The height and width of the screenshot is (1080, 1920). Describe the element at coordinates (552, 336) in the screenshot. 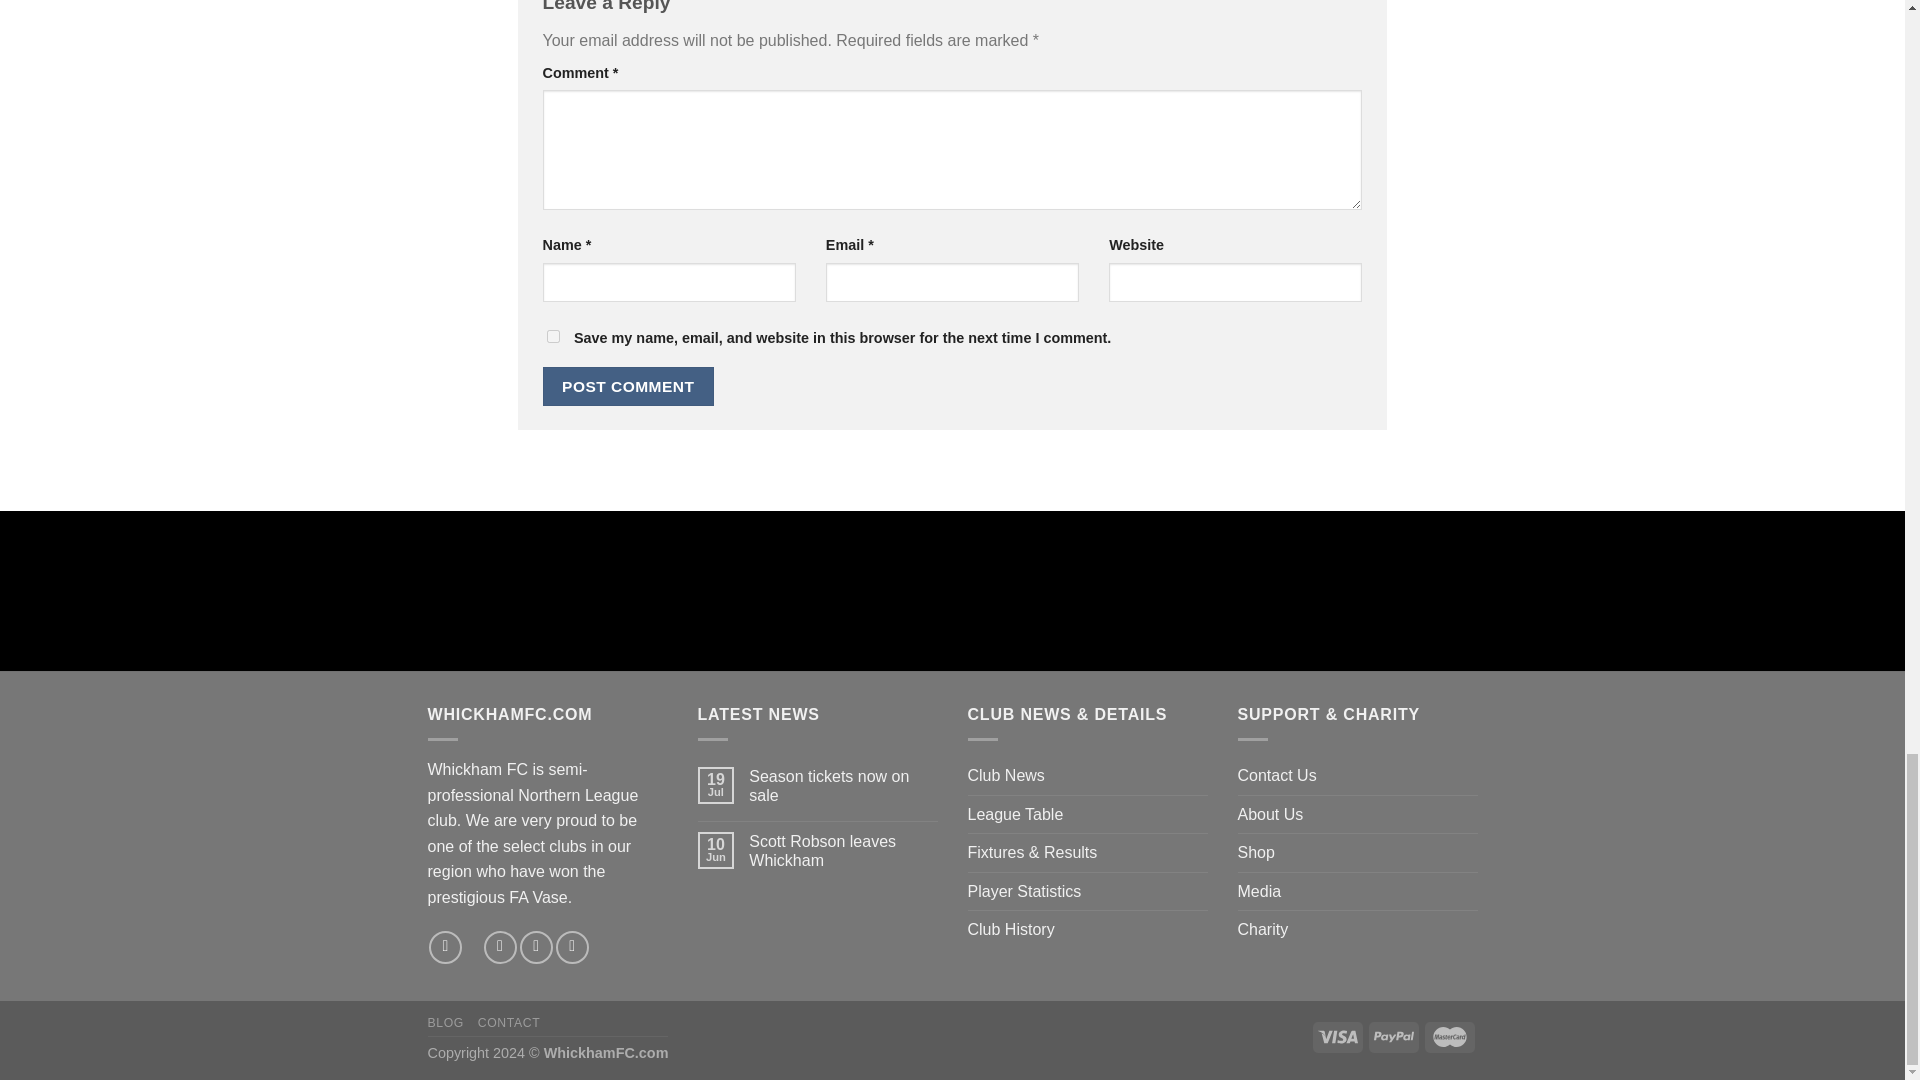

I see `yes` at that location.